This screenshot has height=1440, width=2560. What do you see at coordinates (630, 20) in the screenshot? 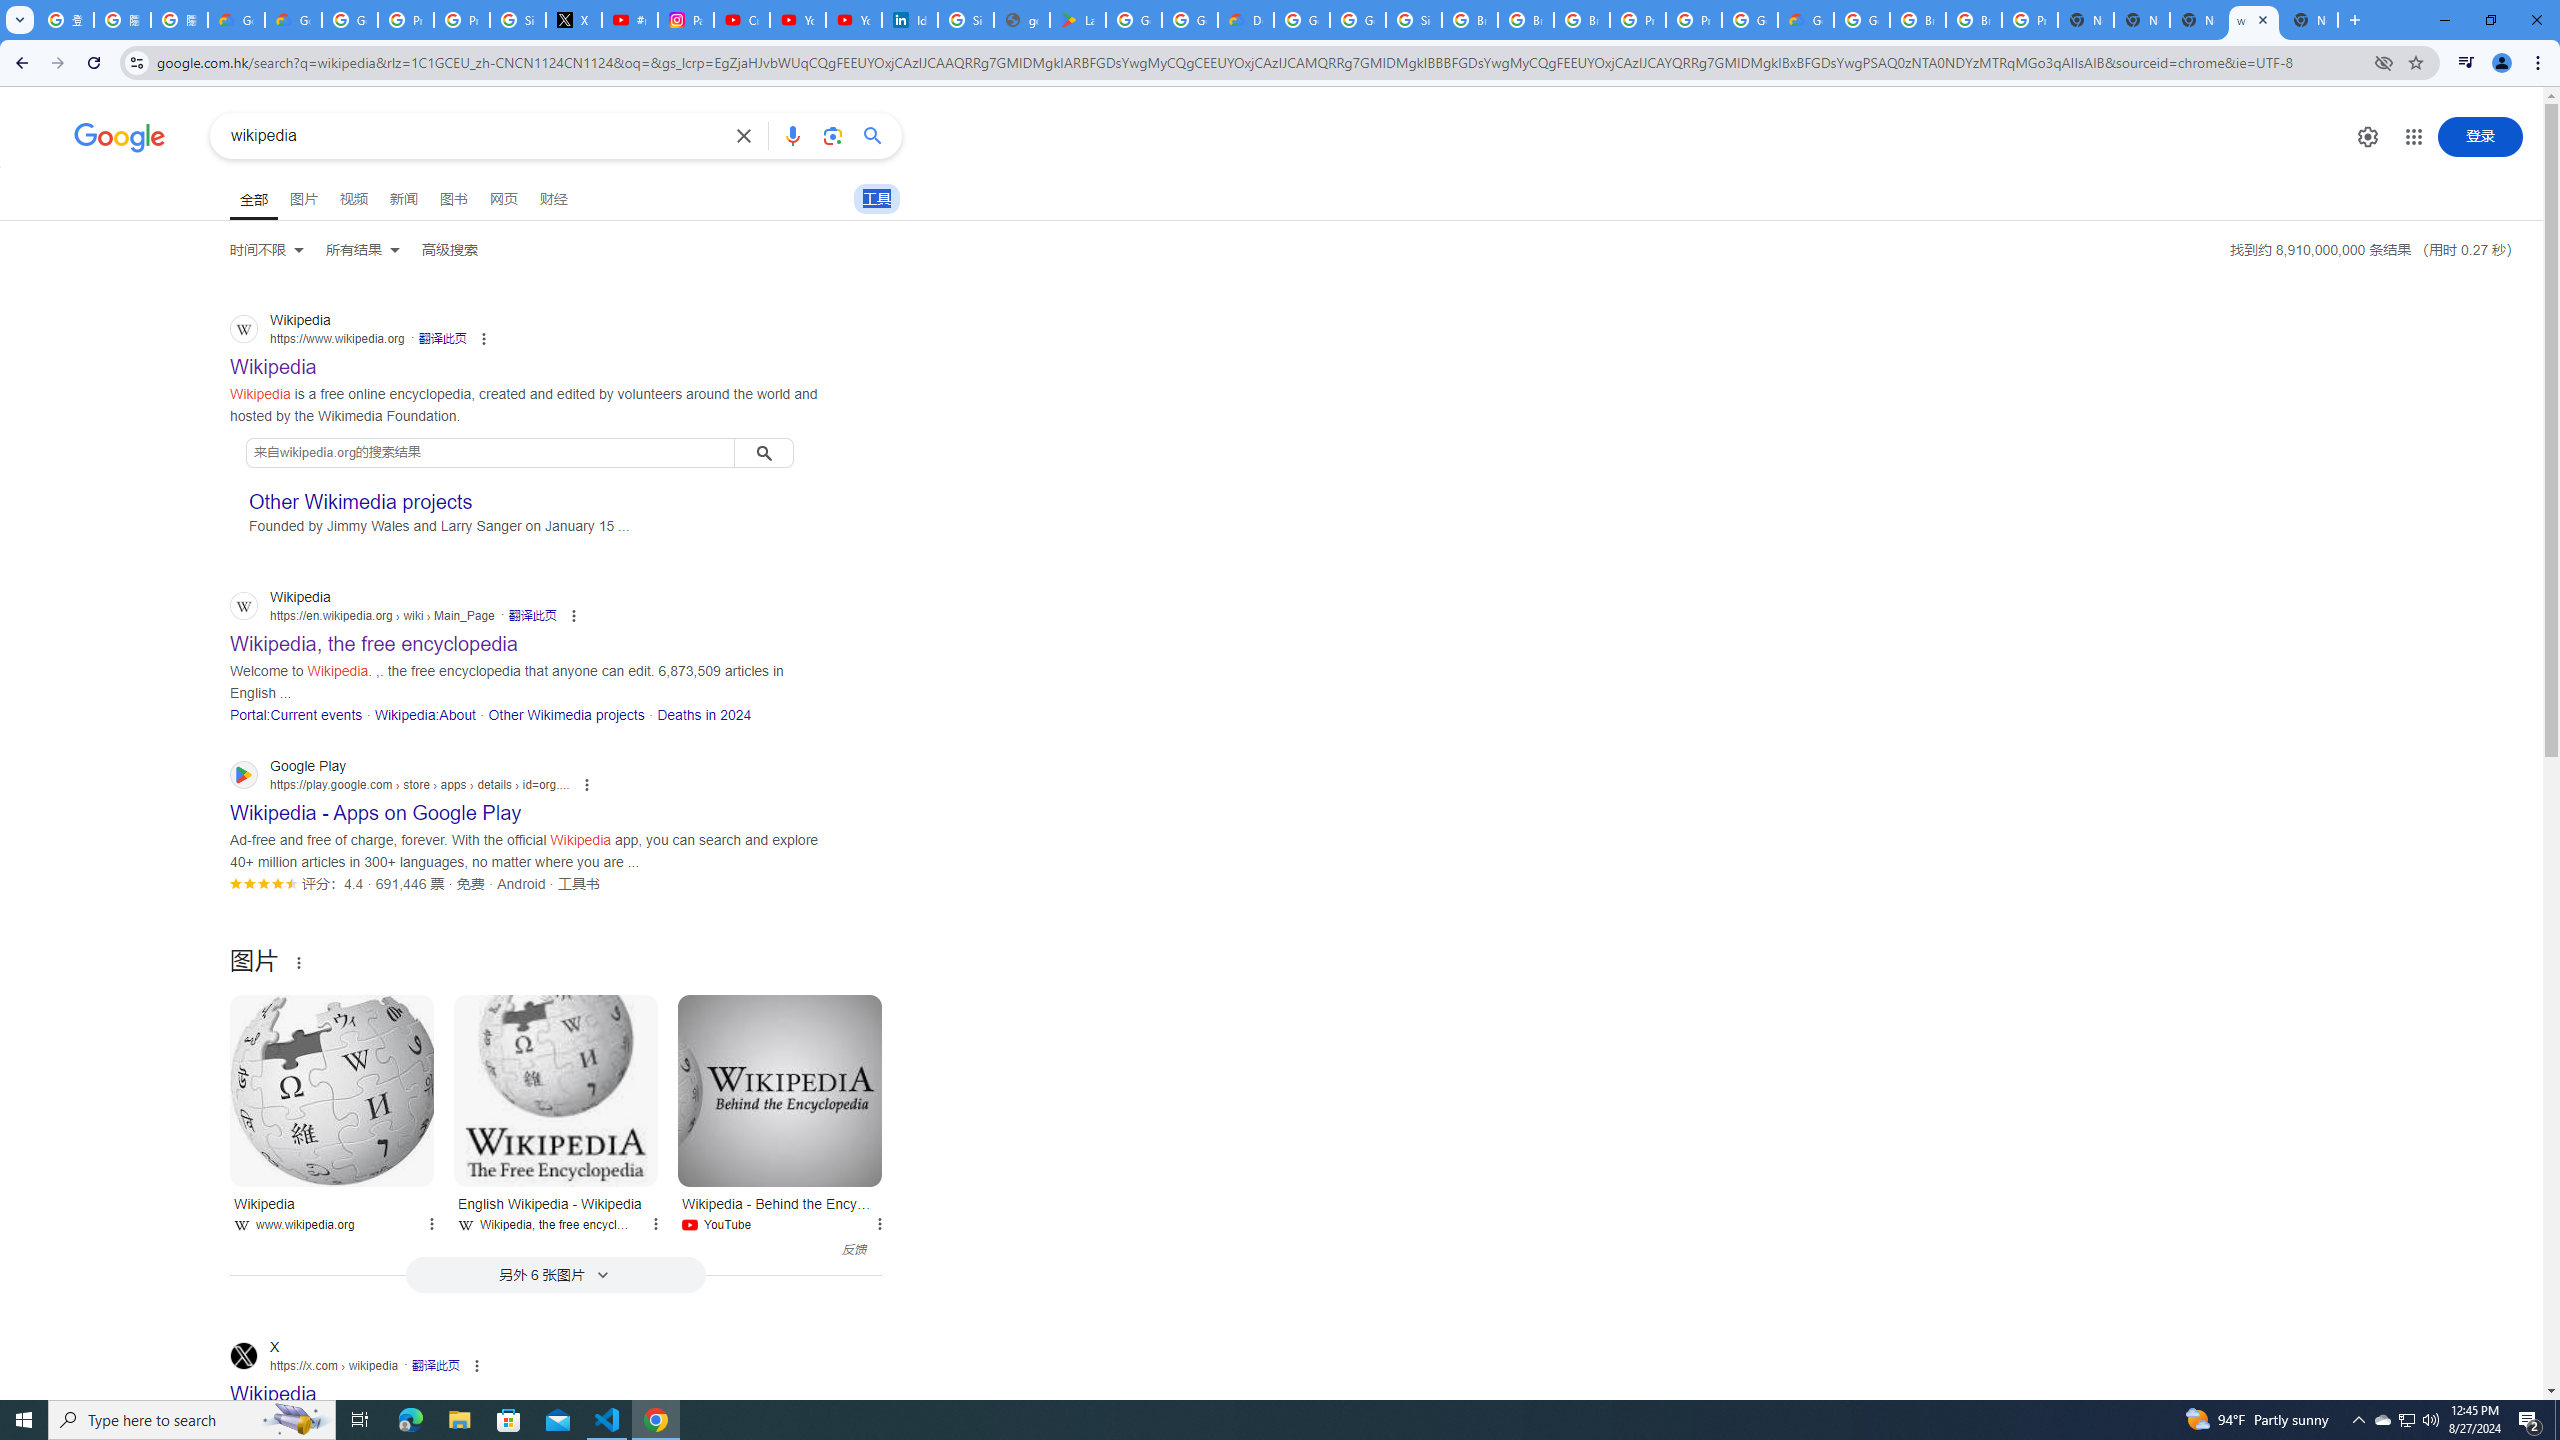
I see `#nbabasketballhighlights - YouTube` at bounding box center [630, 20].